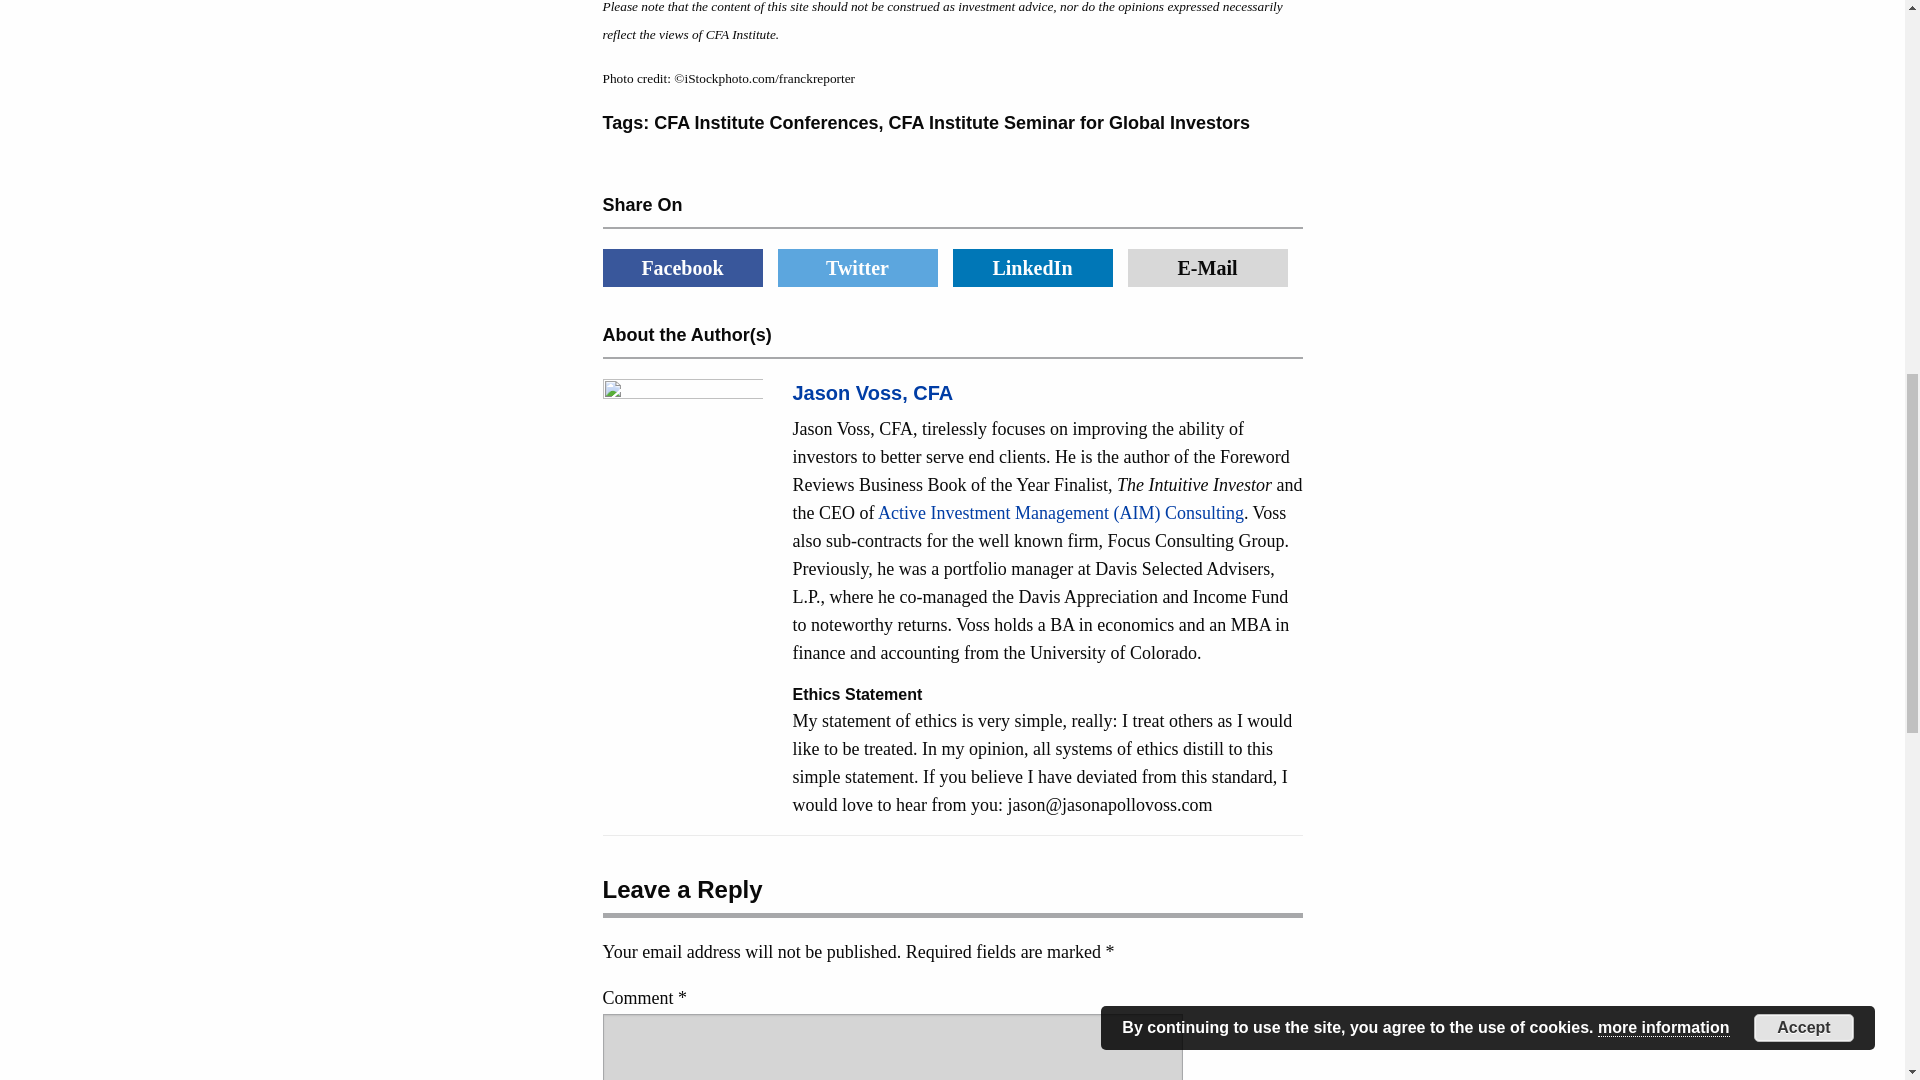 This screenshot has width=1920, height=1080. I want to click on Facebook, so click(682, 268).